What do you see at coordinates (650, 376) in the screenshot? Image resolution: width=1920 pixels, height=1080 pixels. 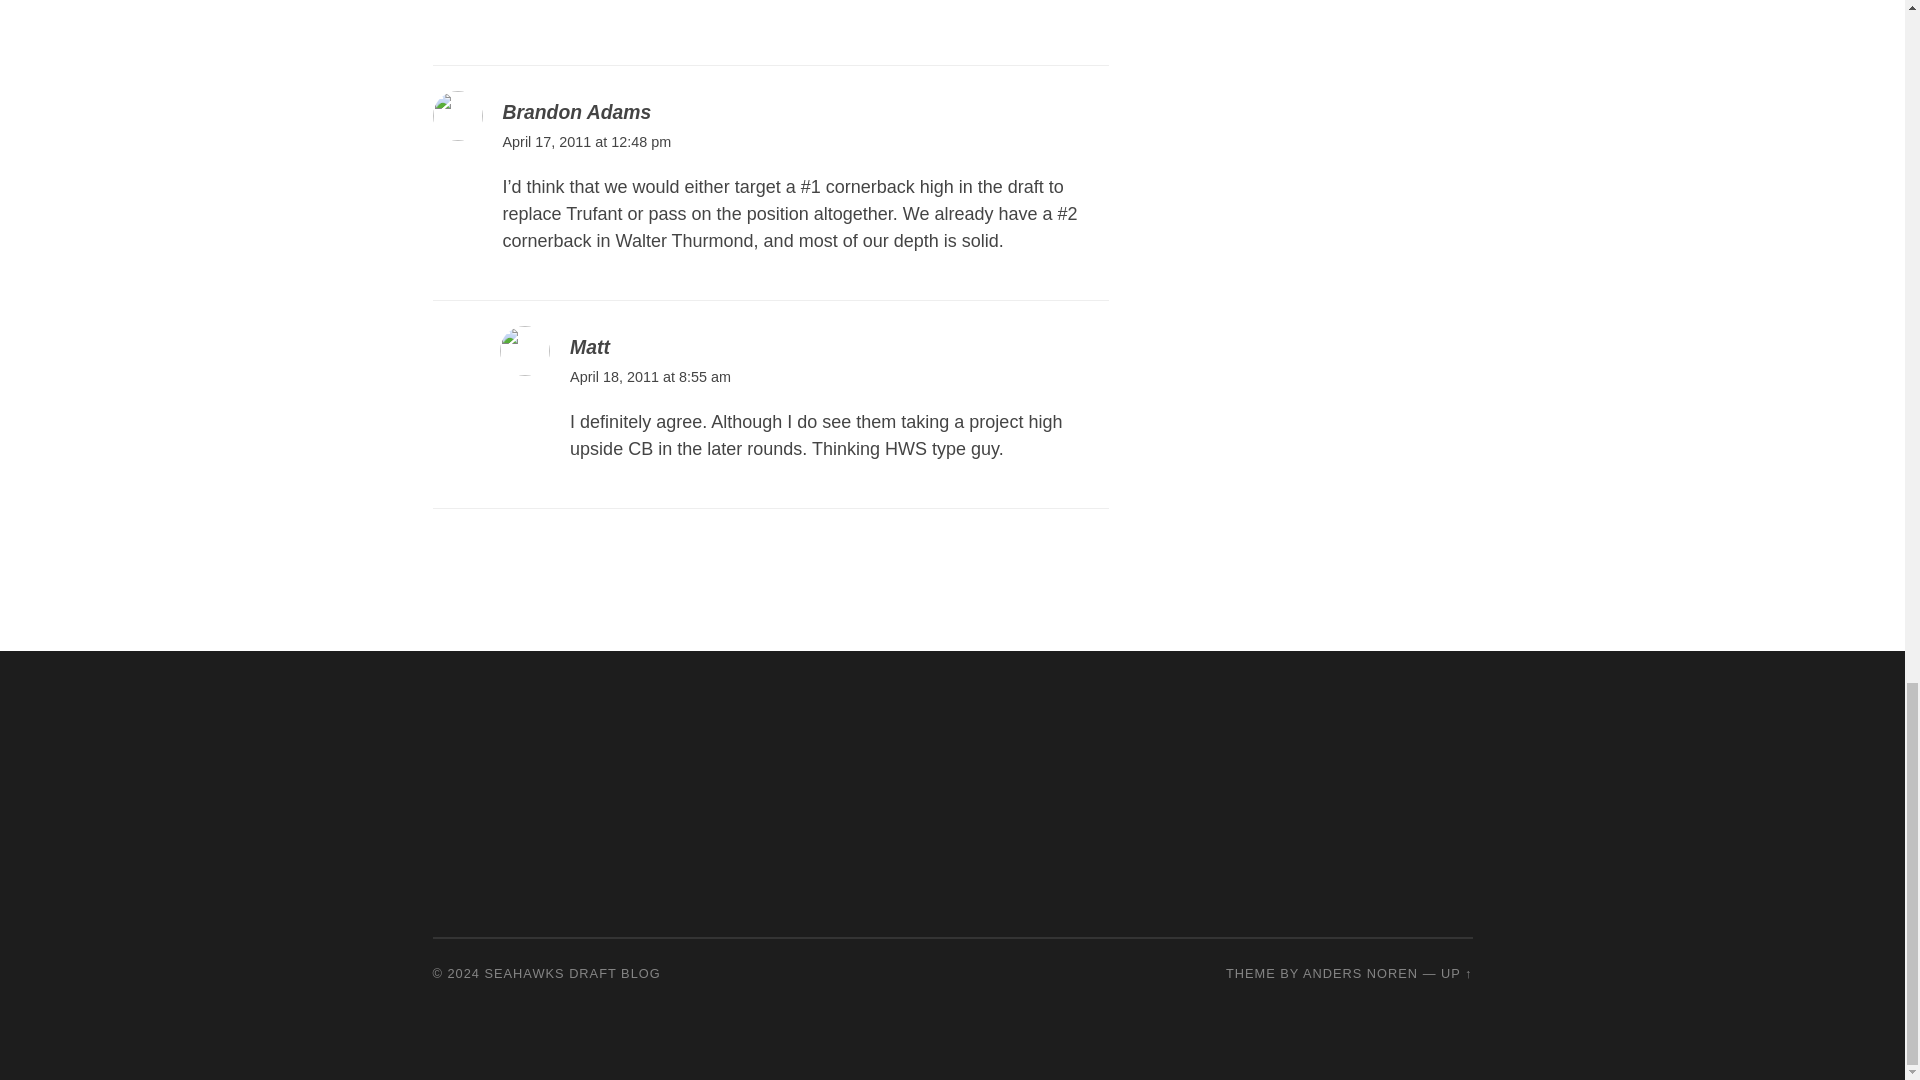 I see `April 18, 2011 at 8:55 am` at bounding box center [650, 376].